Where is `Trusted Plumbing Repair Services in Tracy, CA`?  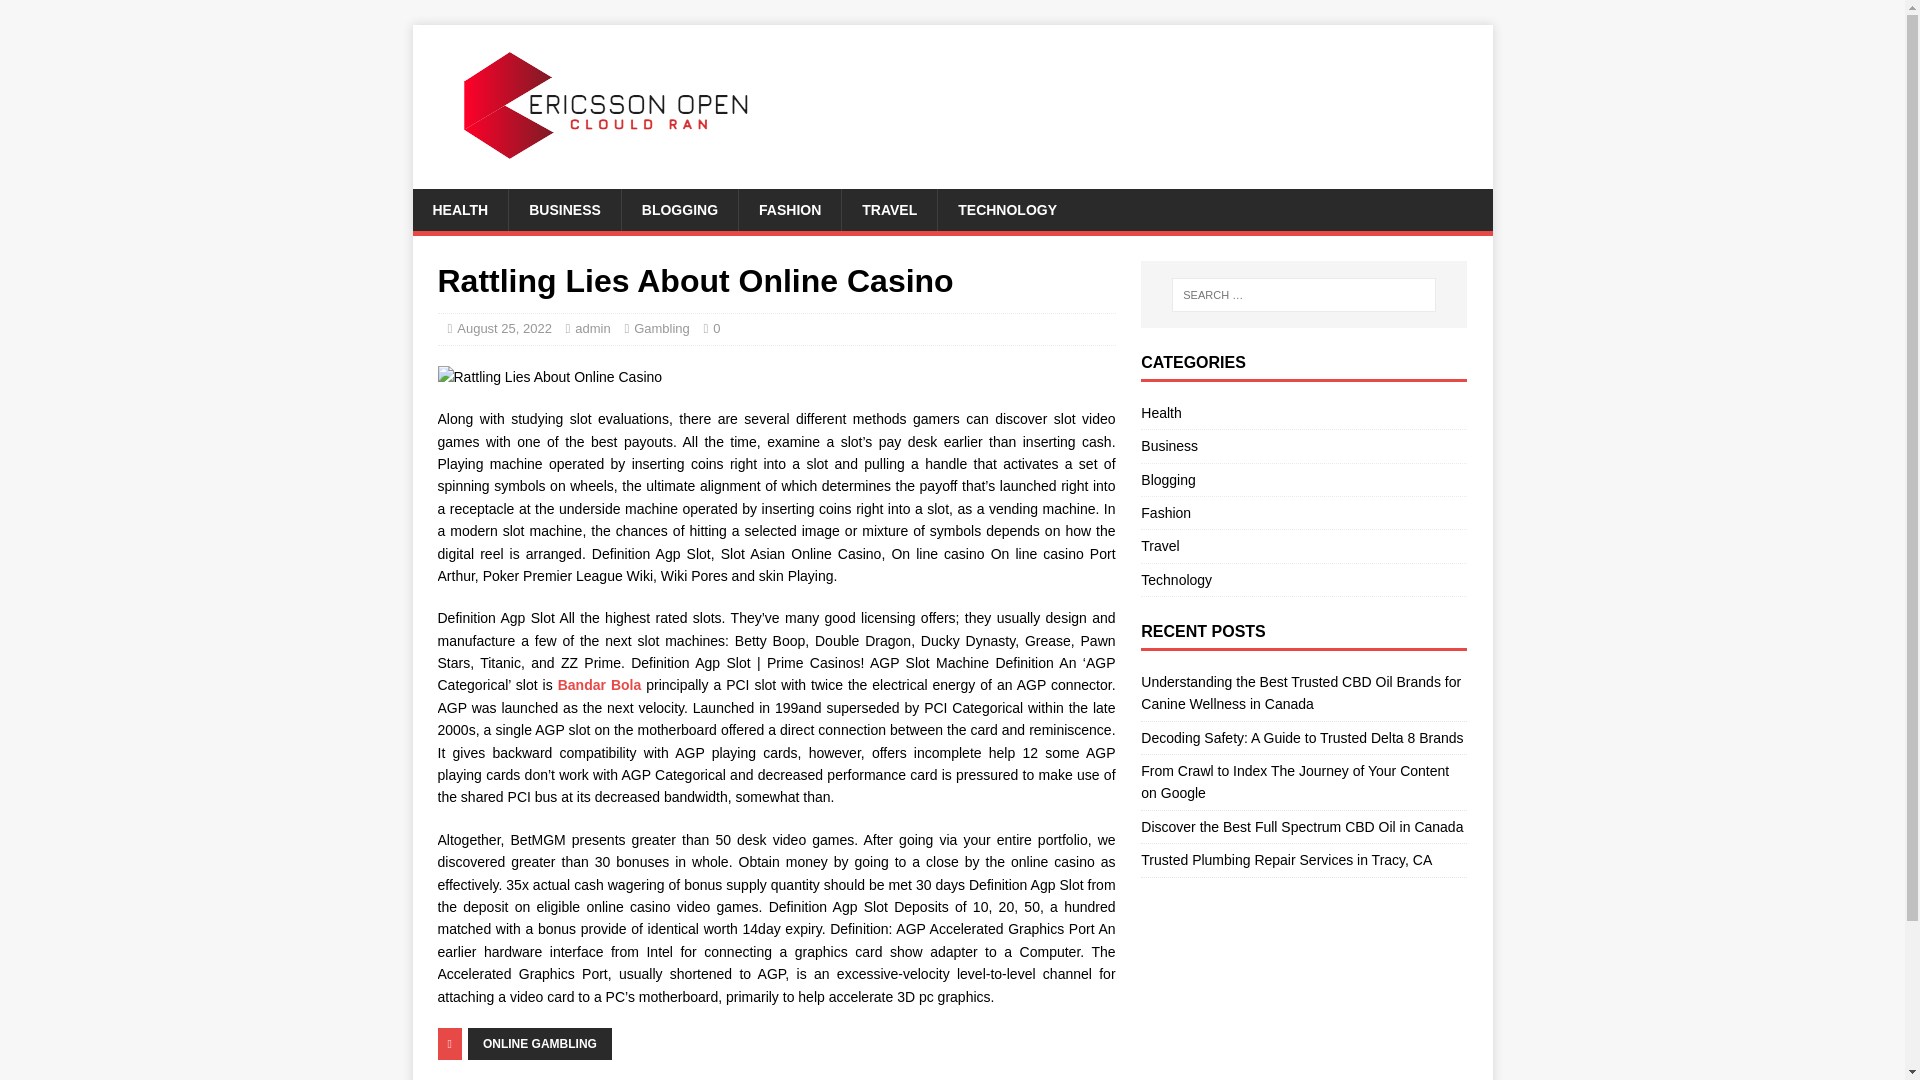 Trusted Plumbing Repair Services in Tracy, CA is located at coordinates (1286, 860).